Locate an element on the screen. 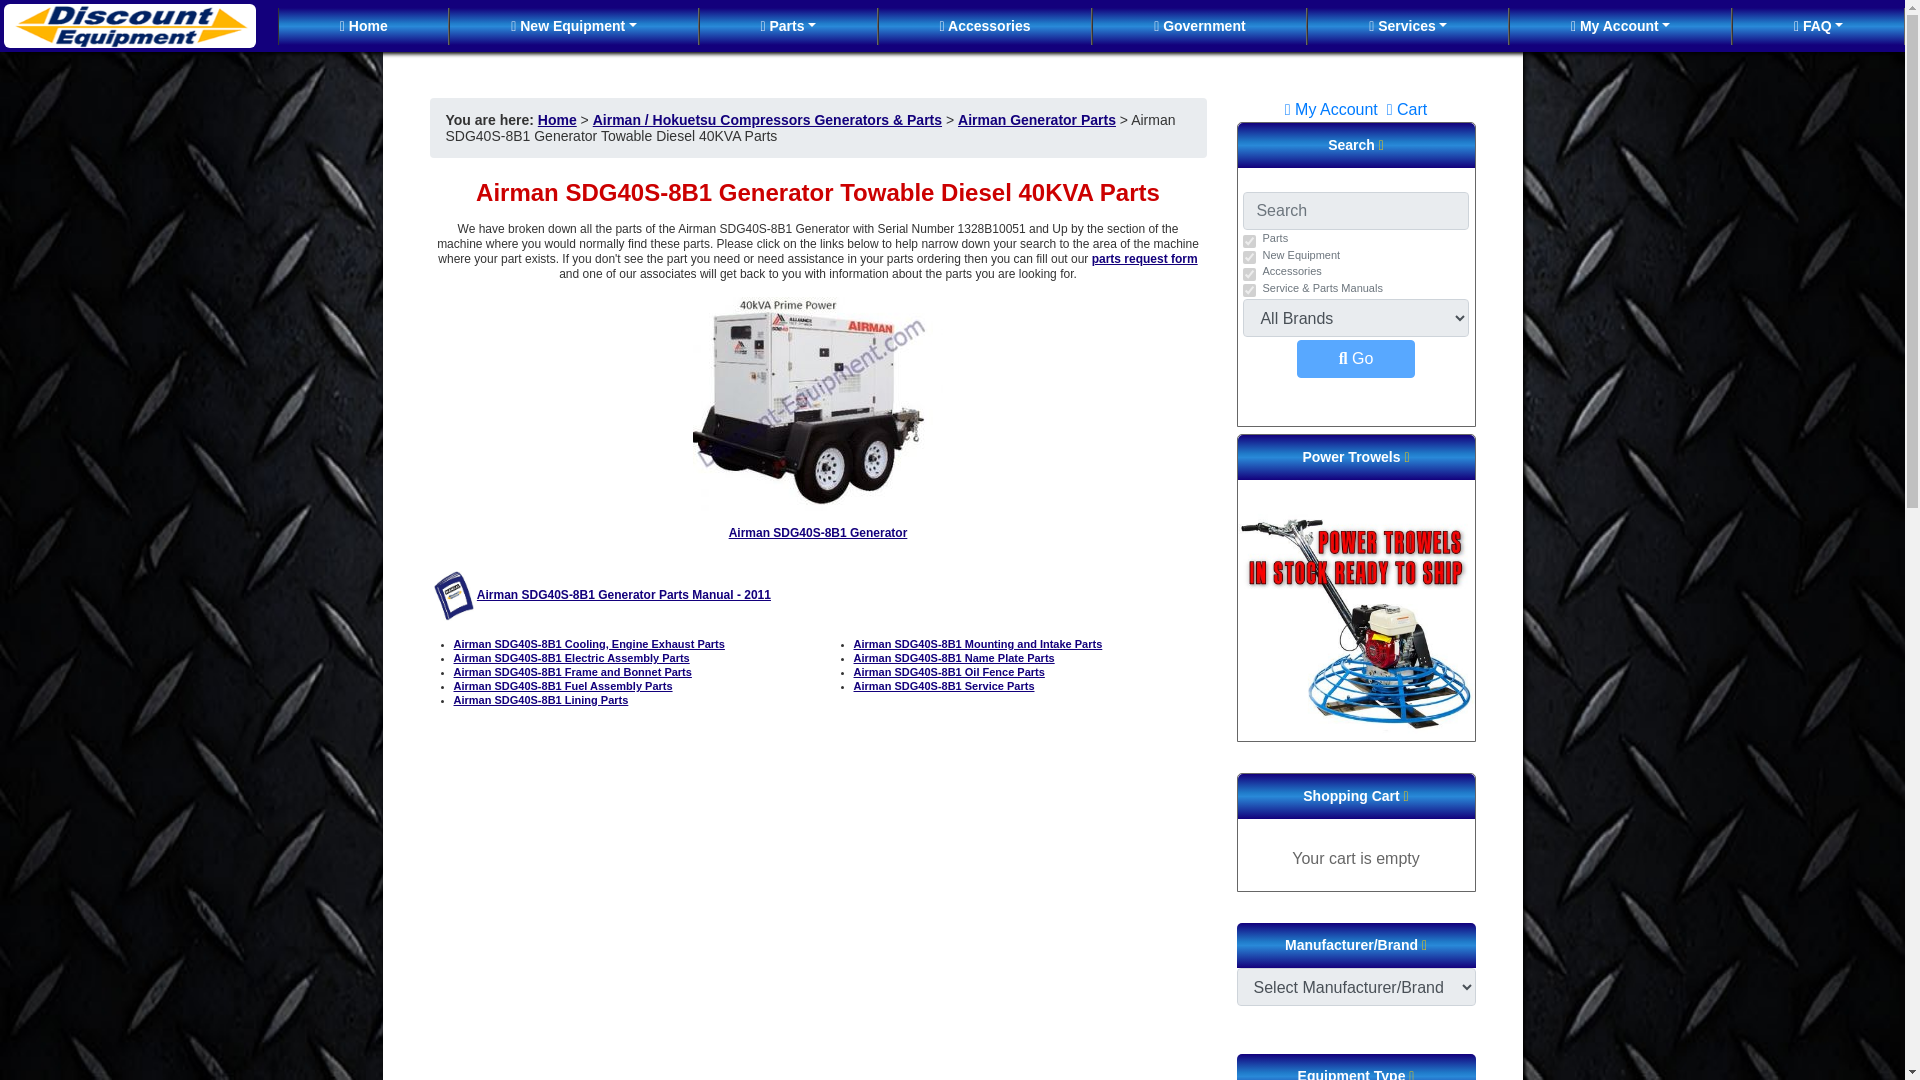  Power Trowels In Stock Ready to Ship is located at coordinates (1356, 621).